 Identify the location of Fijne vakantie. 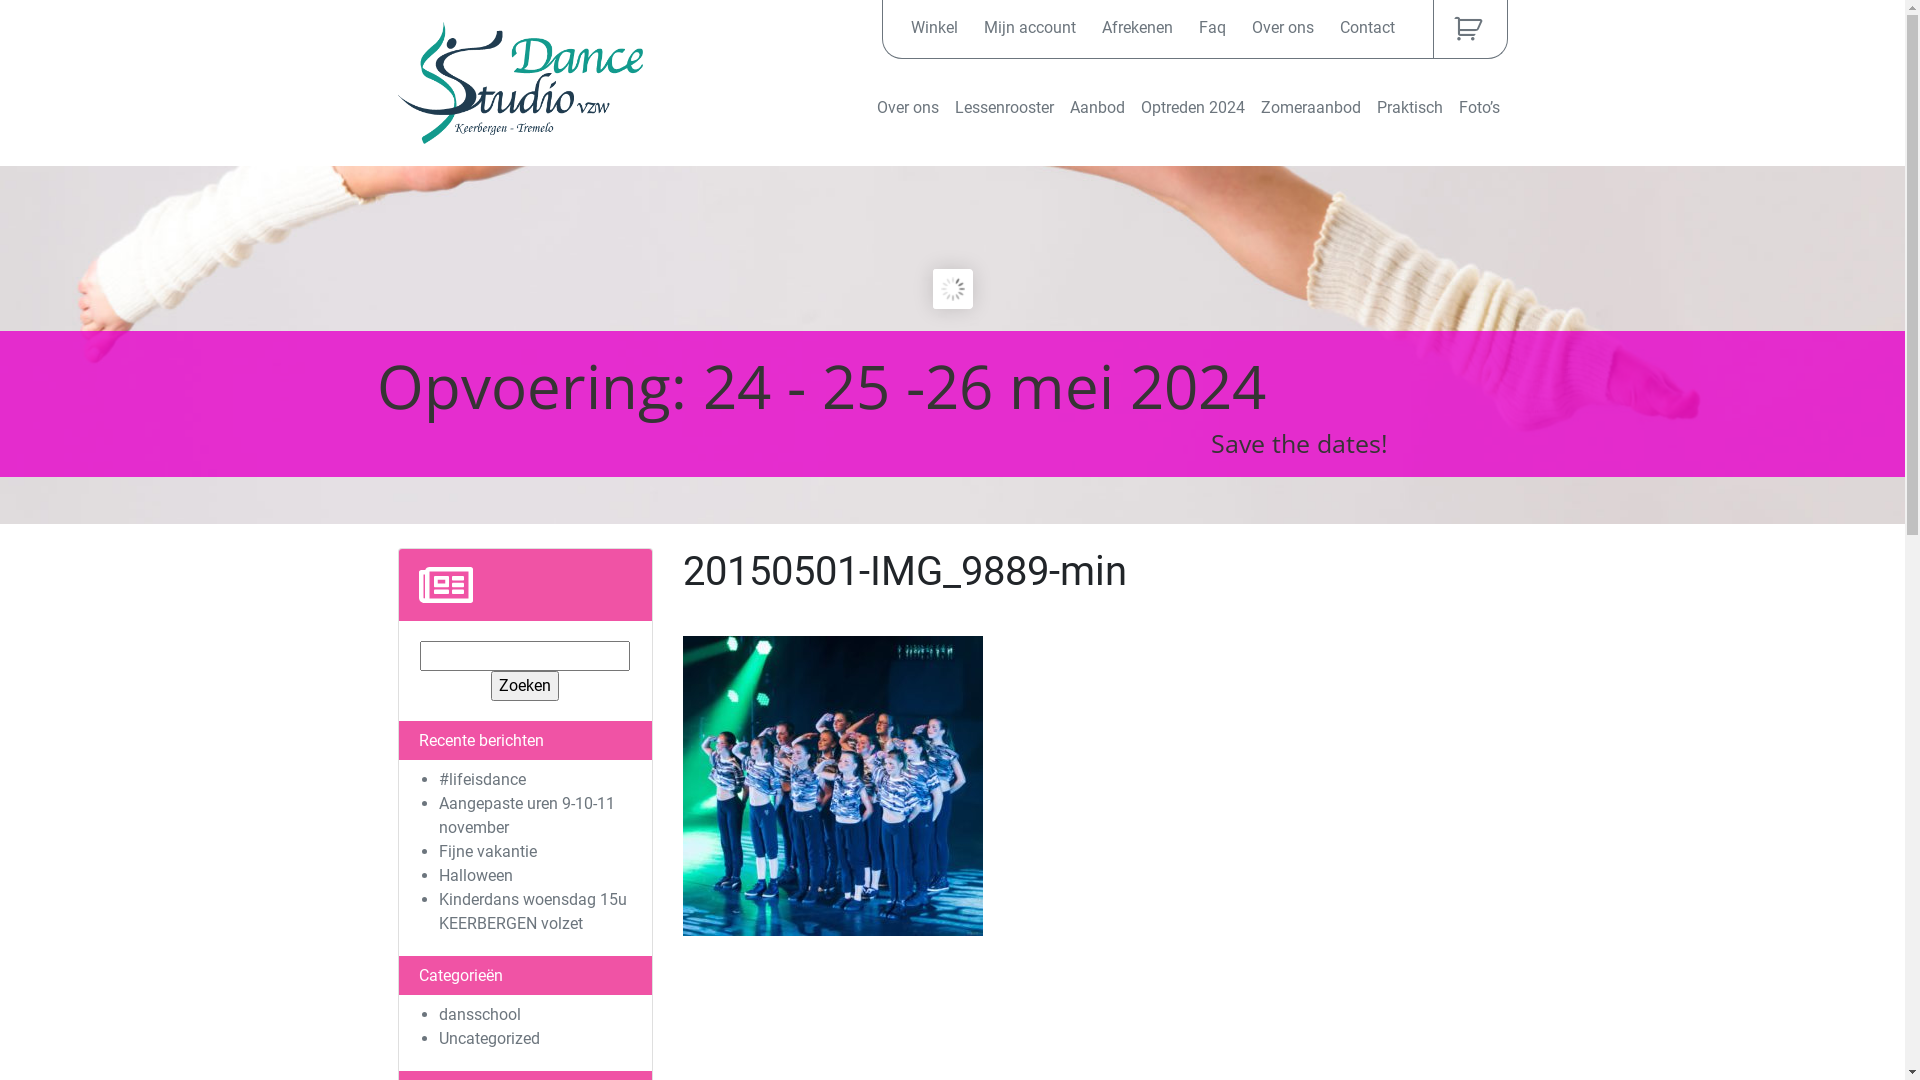
(487, 852).